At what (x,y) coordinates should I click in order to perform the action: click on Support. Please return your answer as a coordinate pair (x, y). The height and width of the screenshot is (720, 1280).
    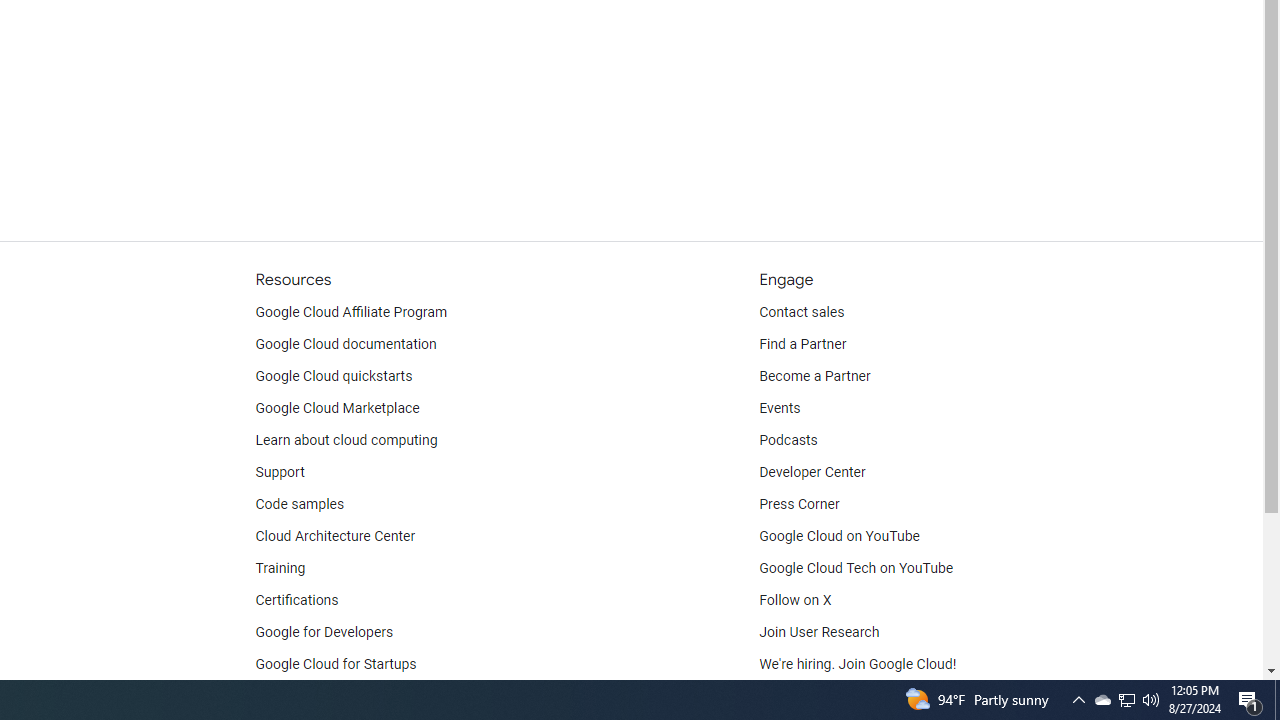
    Looking at the image, I should click on (279, 472).